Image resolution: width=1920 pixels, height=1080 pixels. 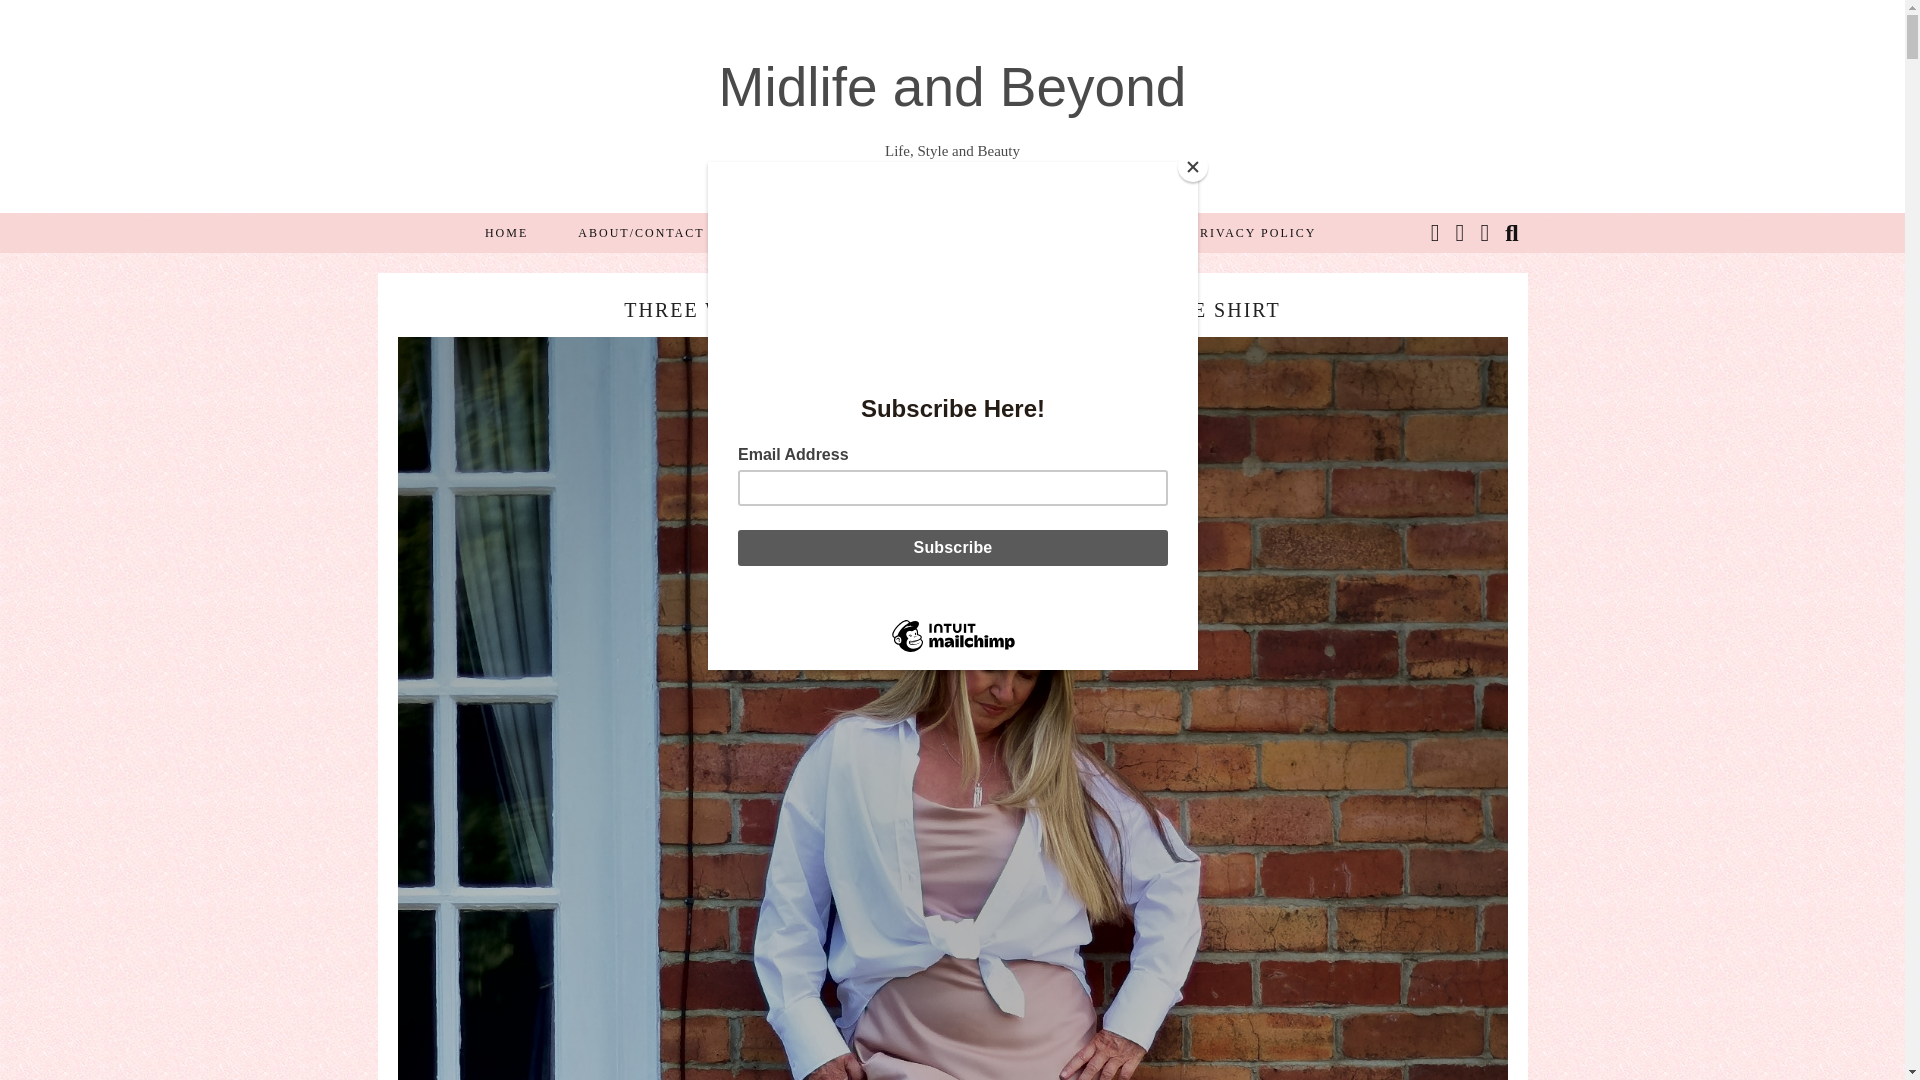 What do you see at coordinates (1436, 231) in the screenshot?
I see `Instagram` at bounding box center [1436, 231].